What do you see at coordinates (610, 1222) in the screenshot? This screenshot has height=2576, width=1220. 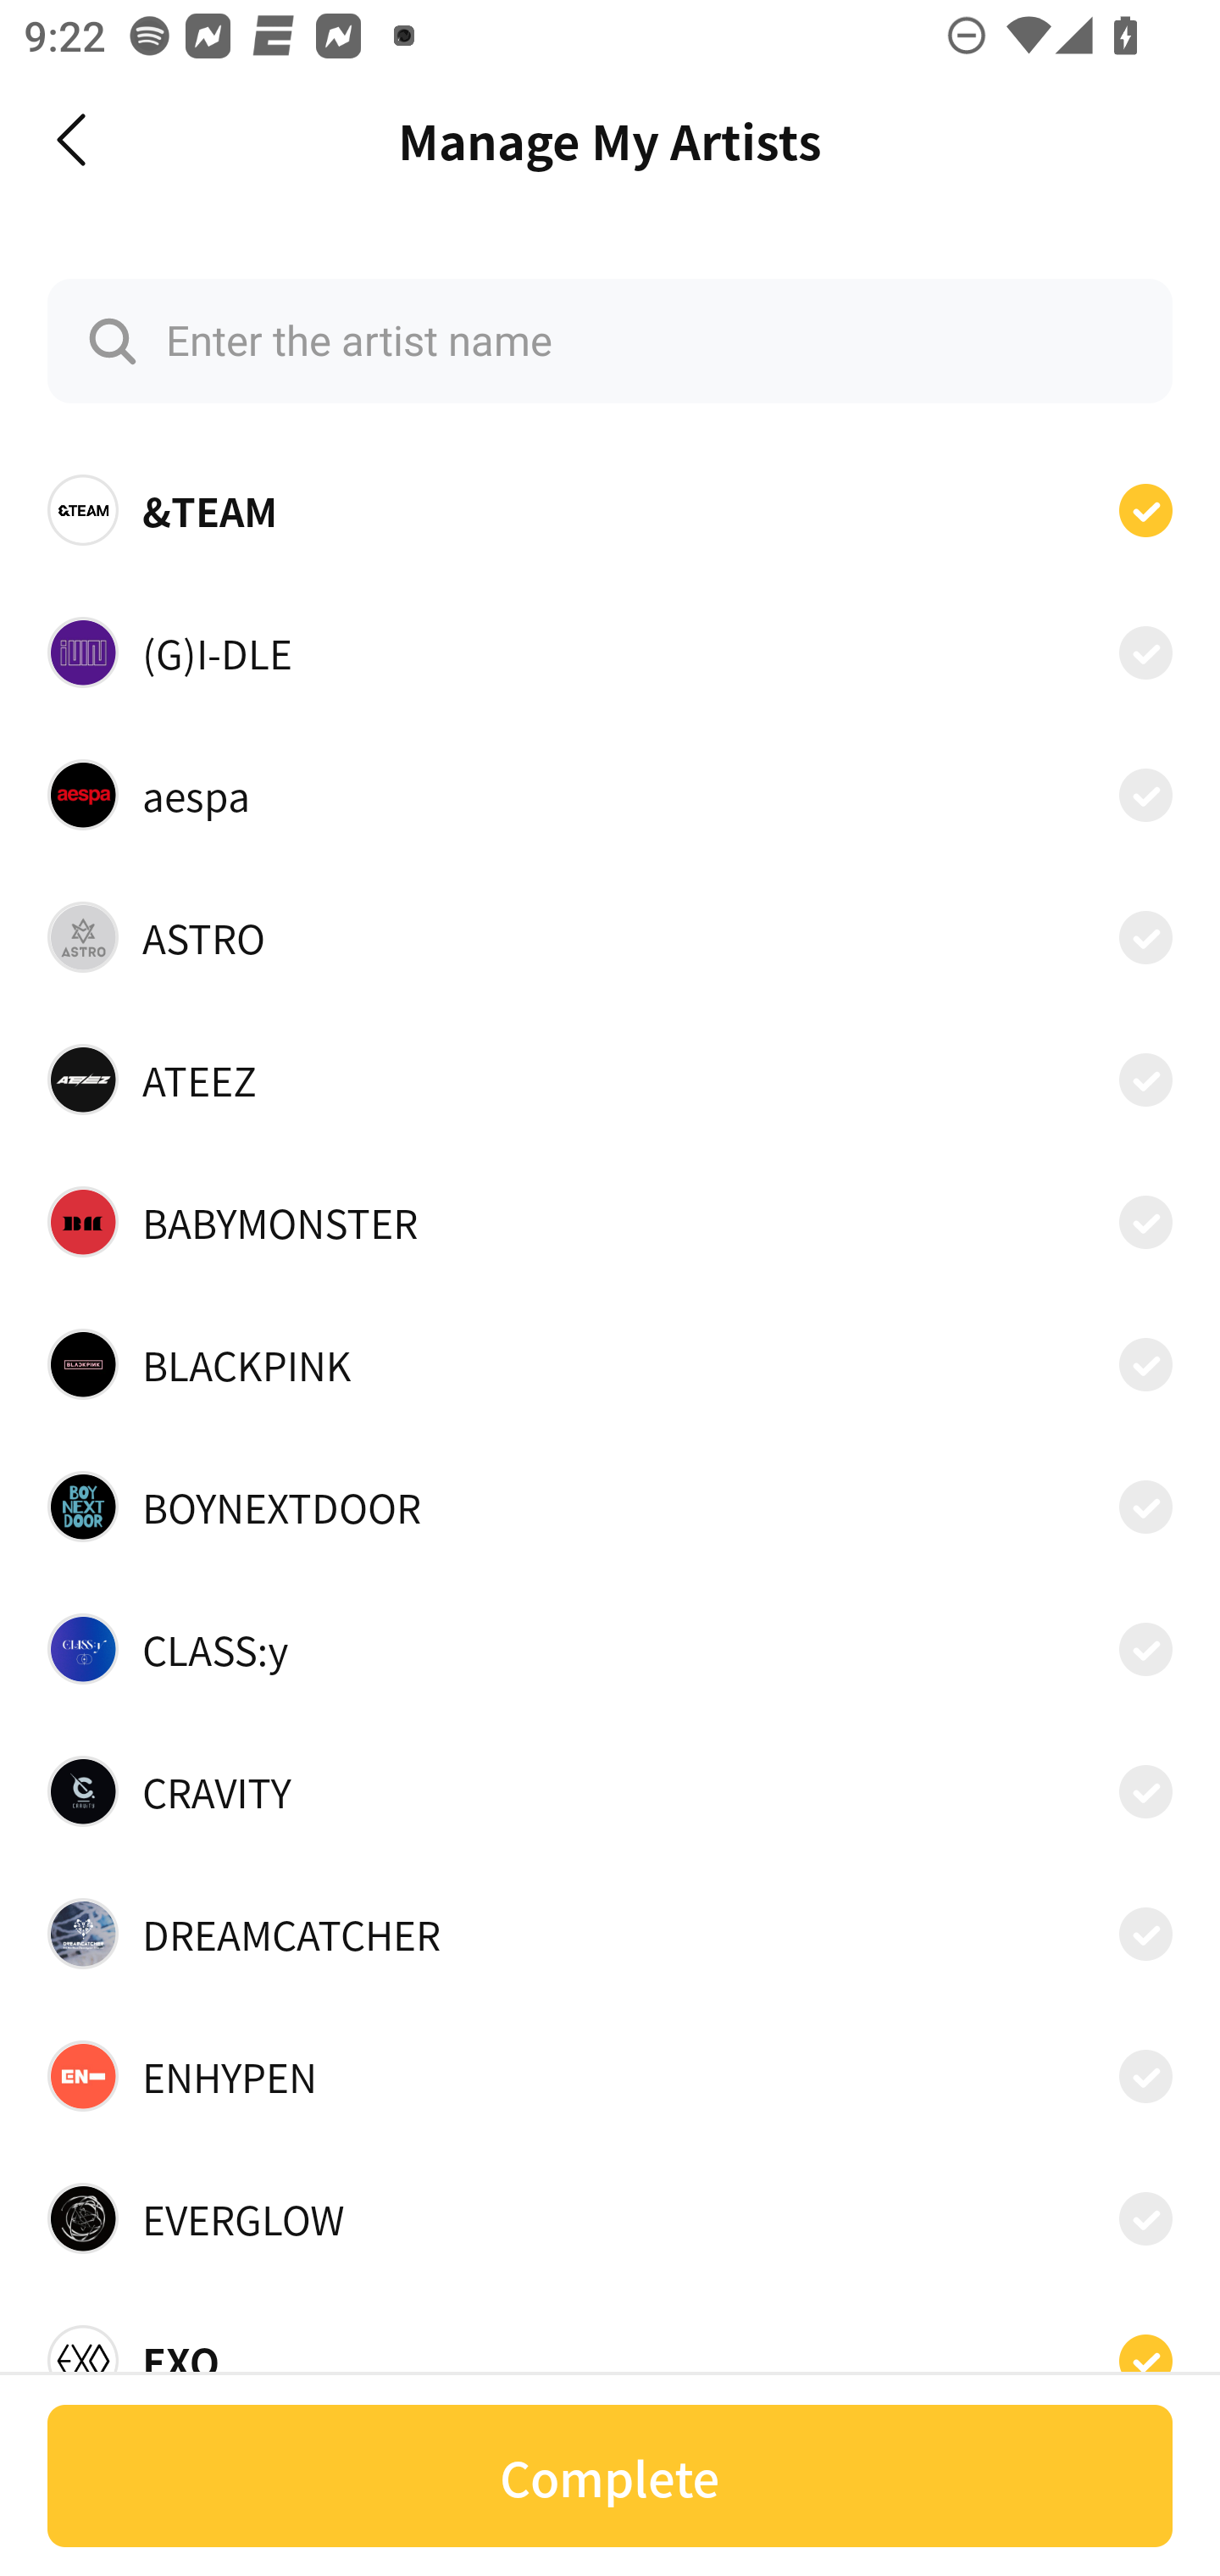 I see `BABYMONSTER` at bounding box center [610, 1222].